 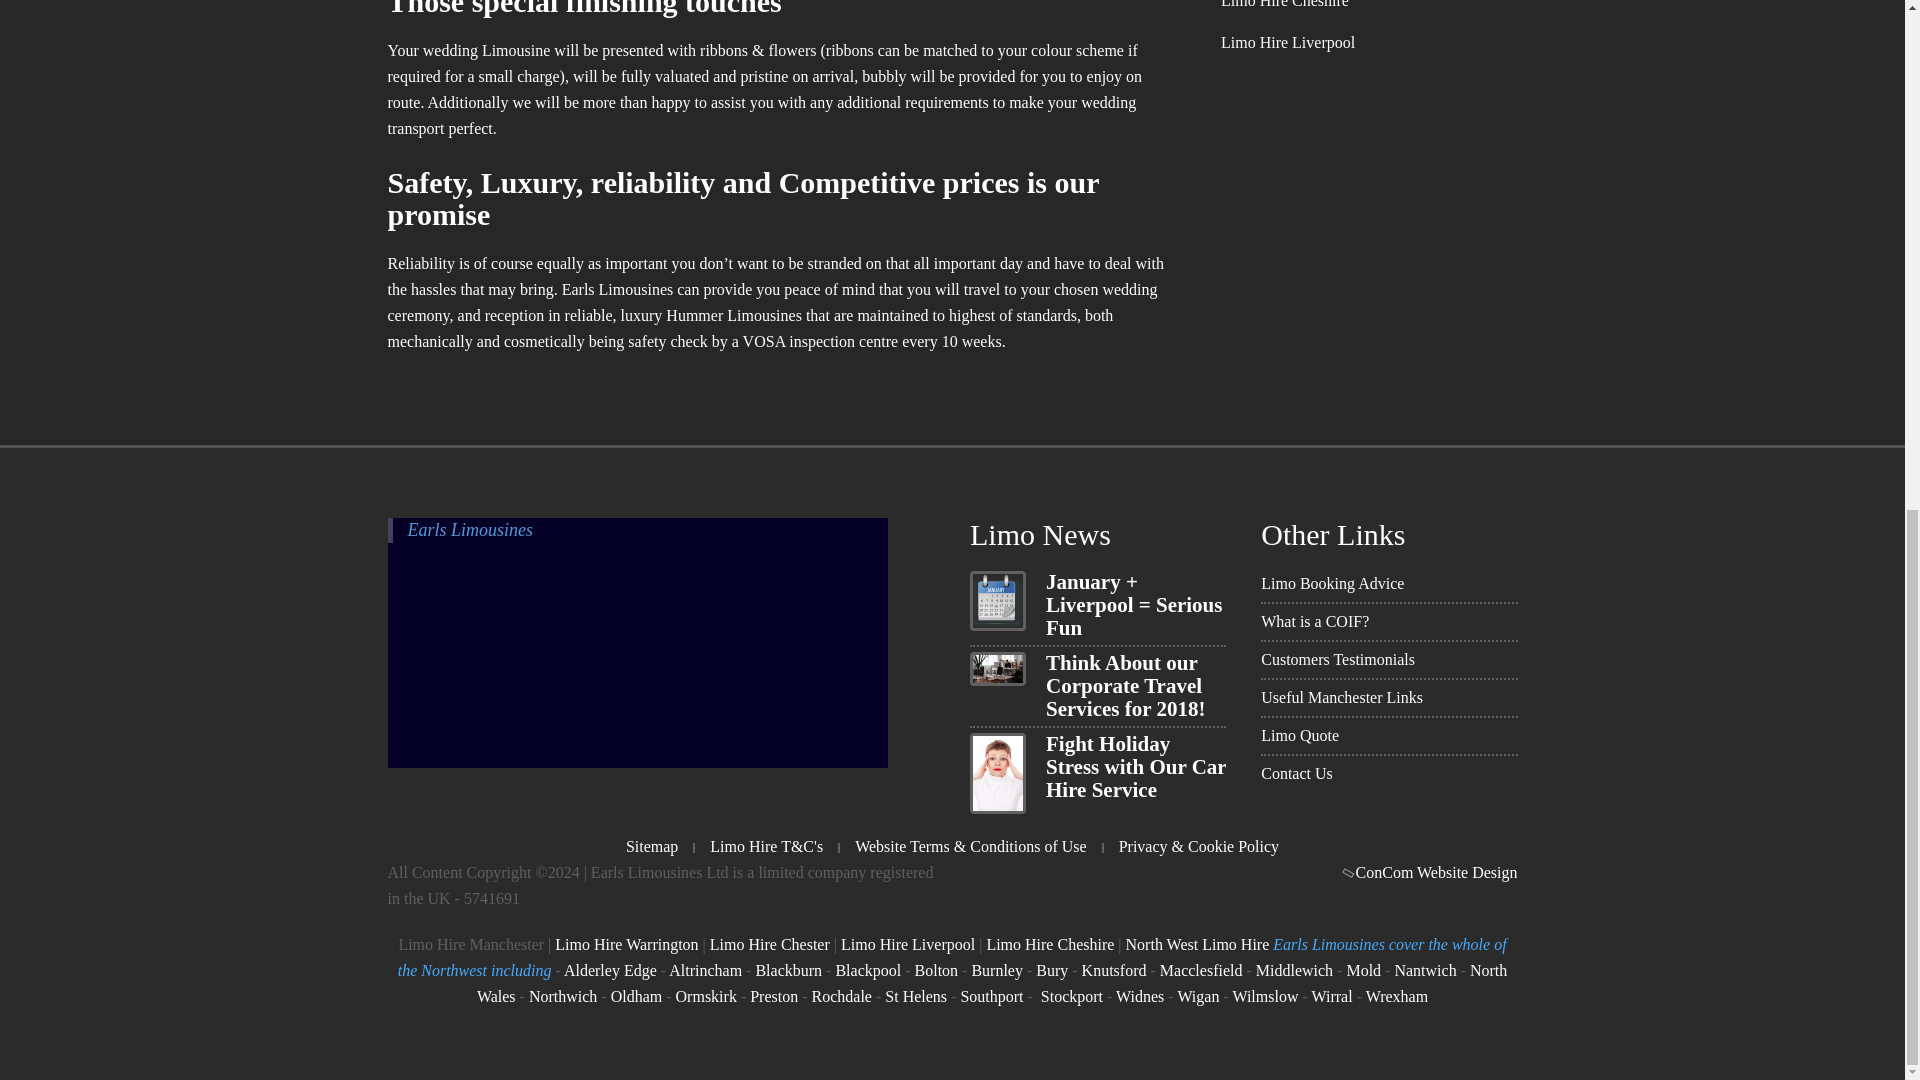 I want to click on Knutsford Limo Hire, so click(x=1114, y=970).